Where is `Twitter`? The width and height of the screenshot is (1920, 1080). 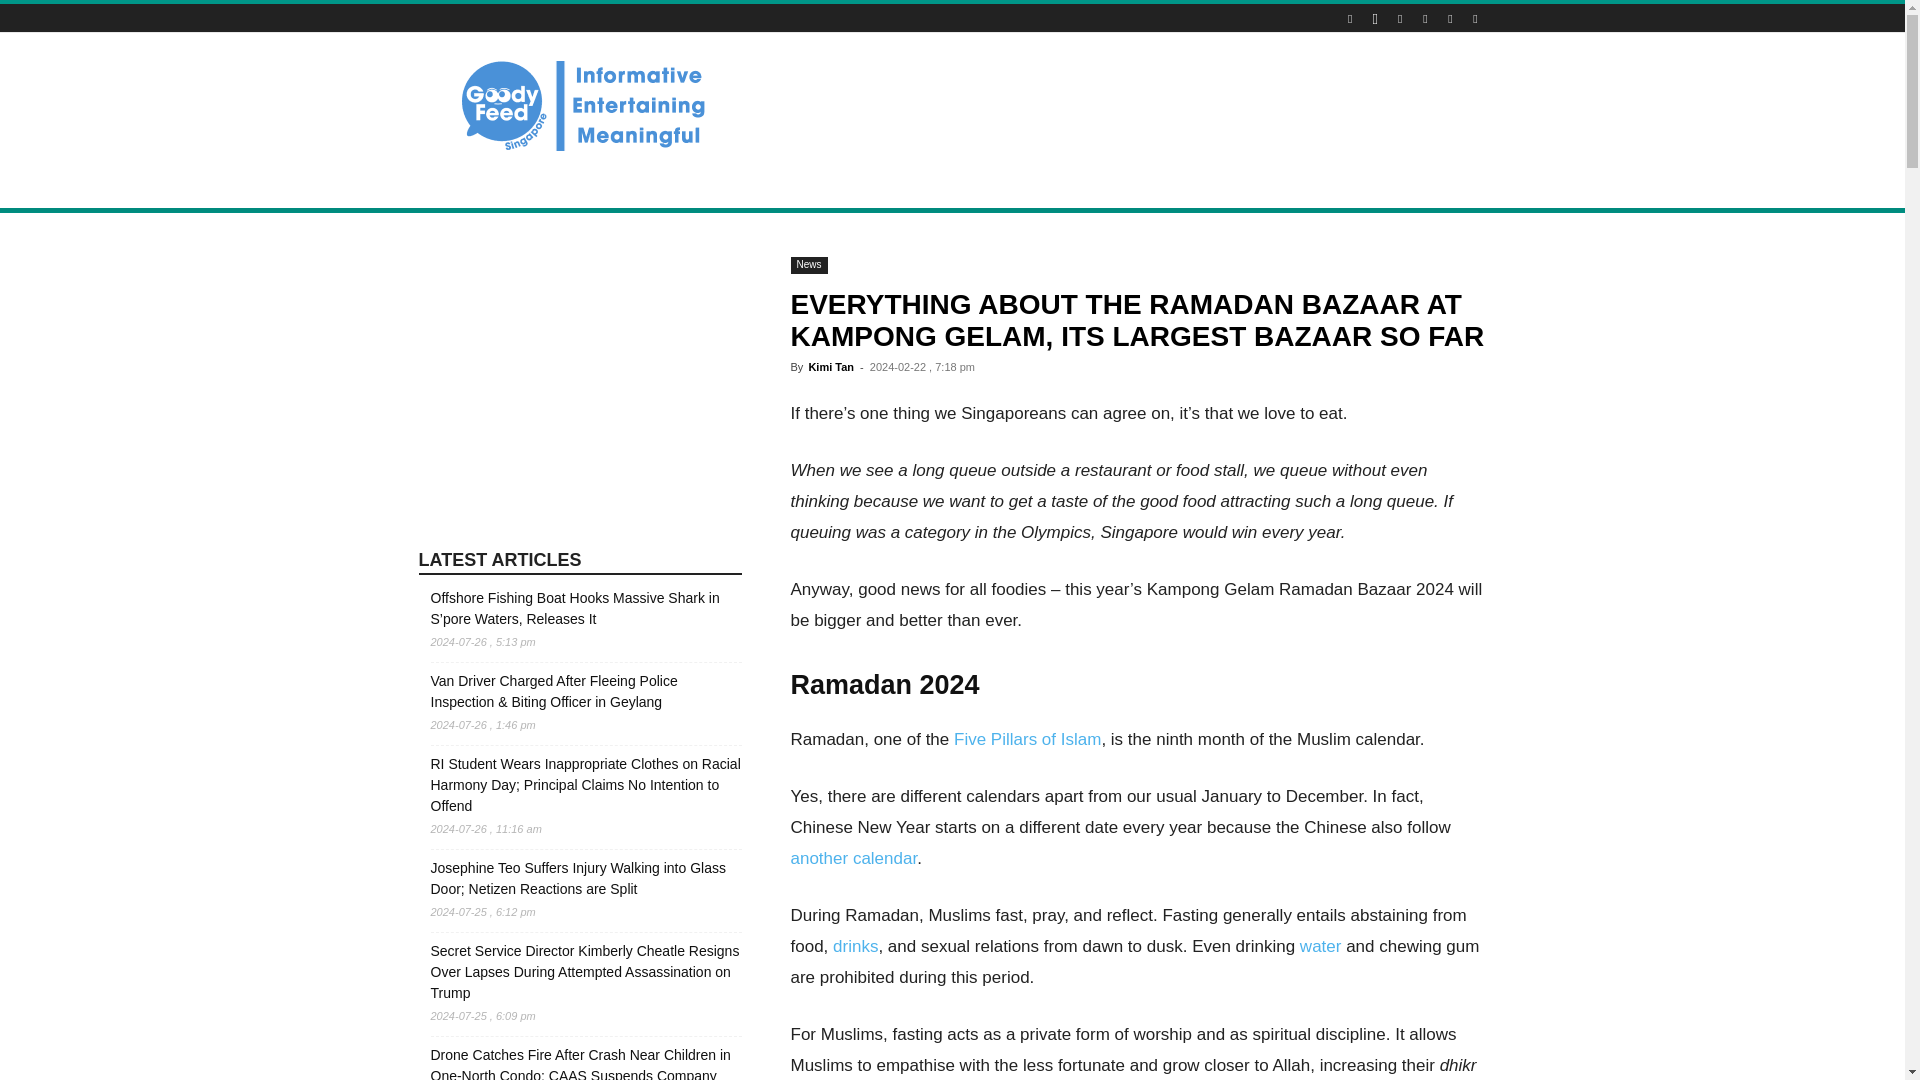
Twitter is located at coordinates (1450, 18).